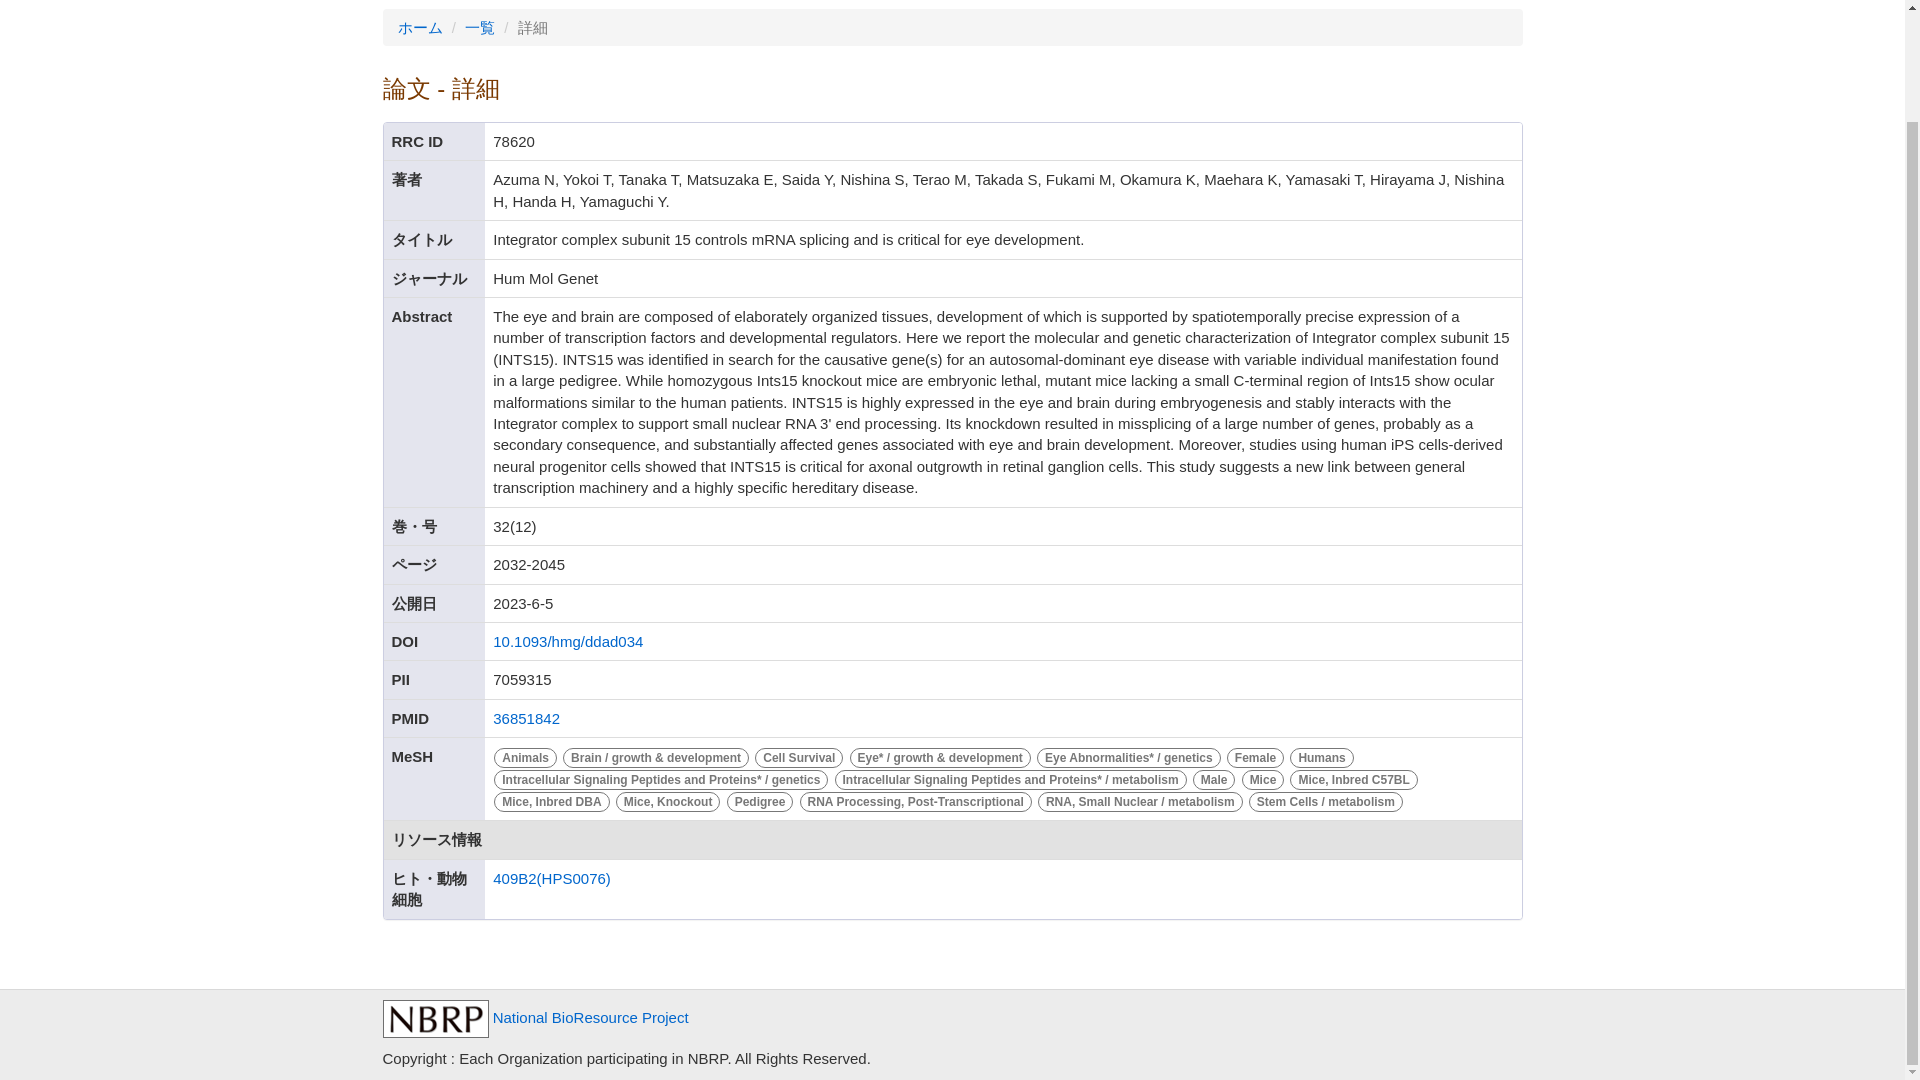  I want to click on Mice, Knockout, so click(670, 800).